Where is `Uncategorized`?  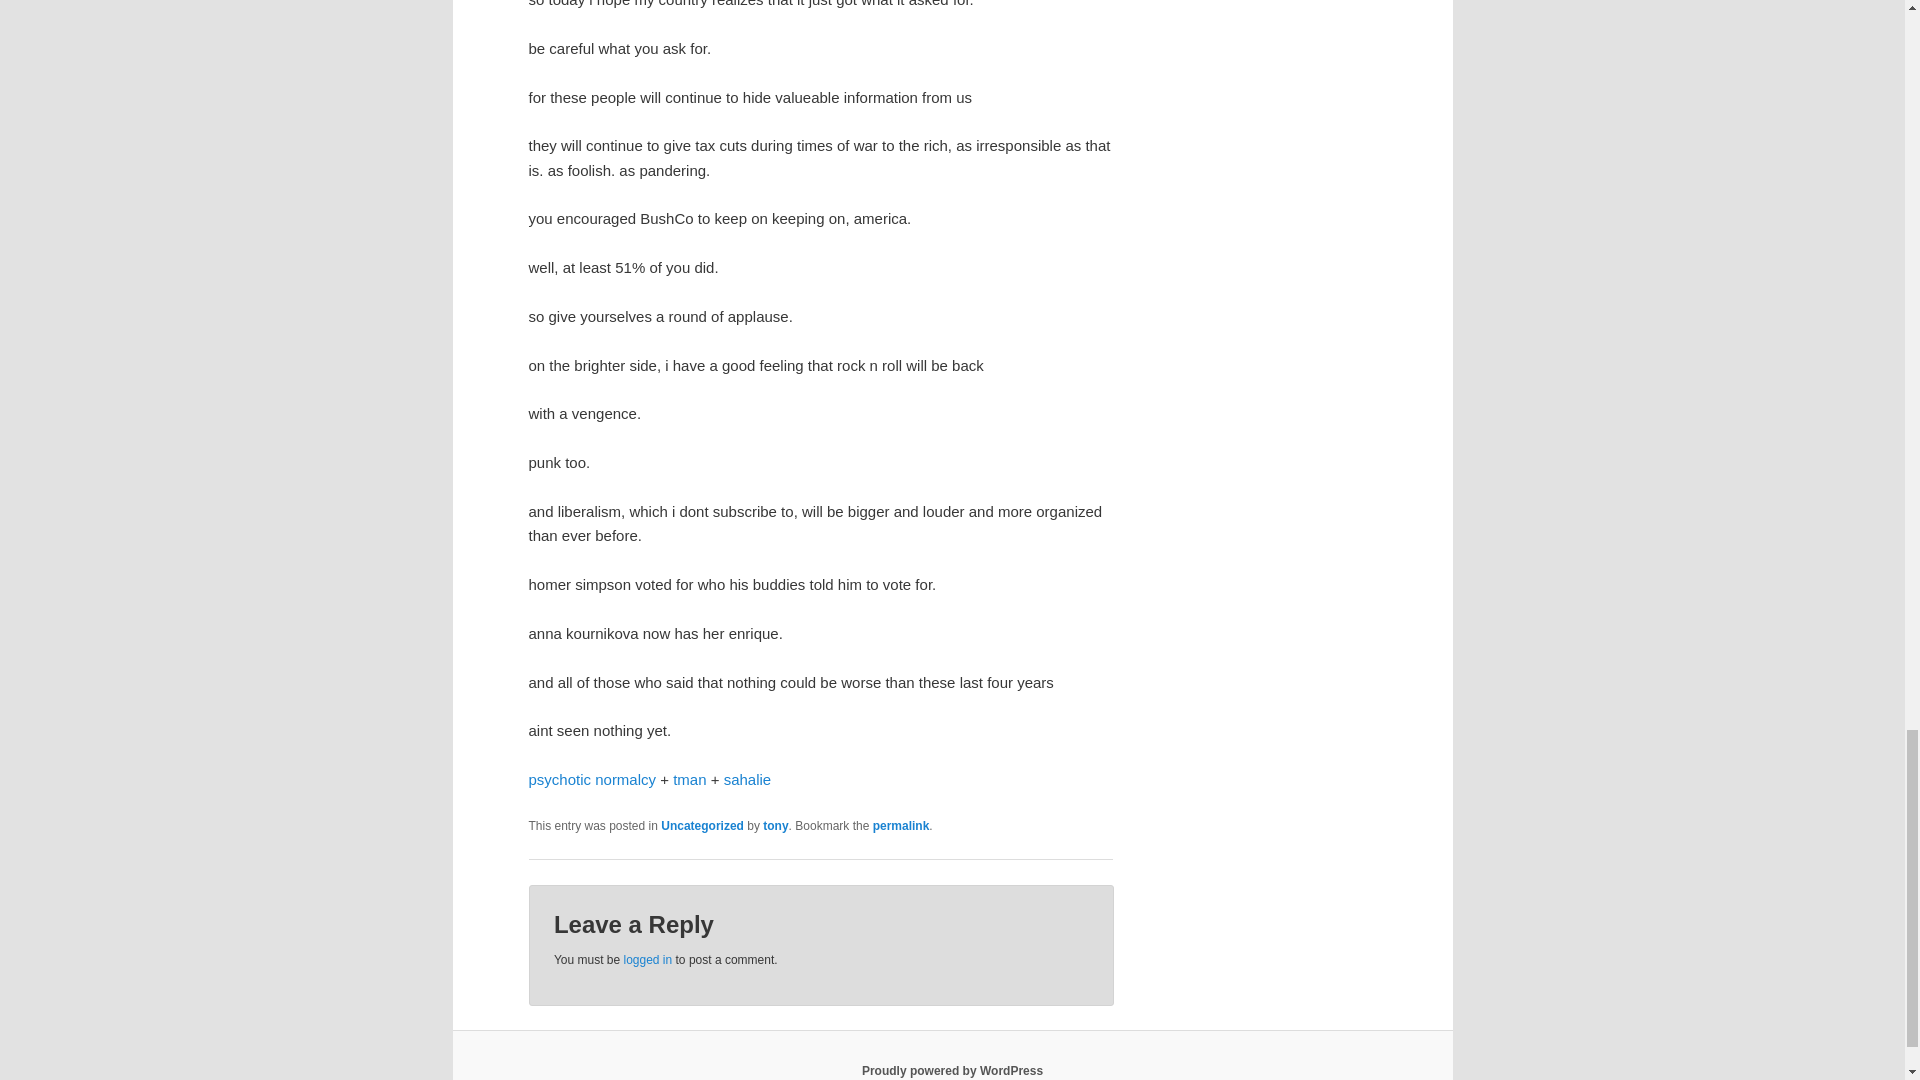 Uncategorized is located at coordinates (702, 825).